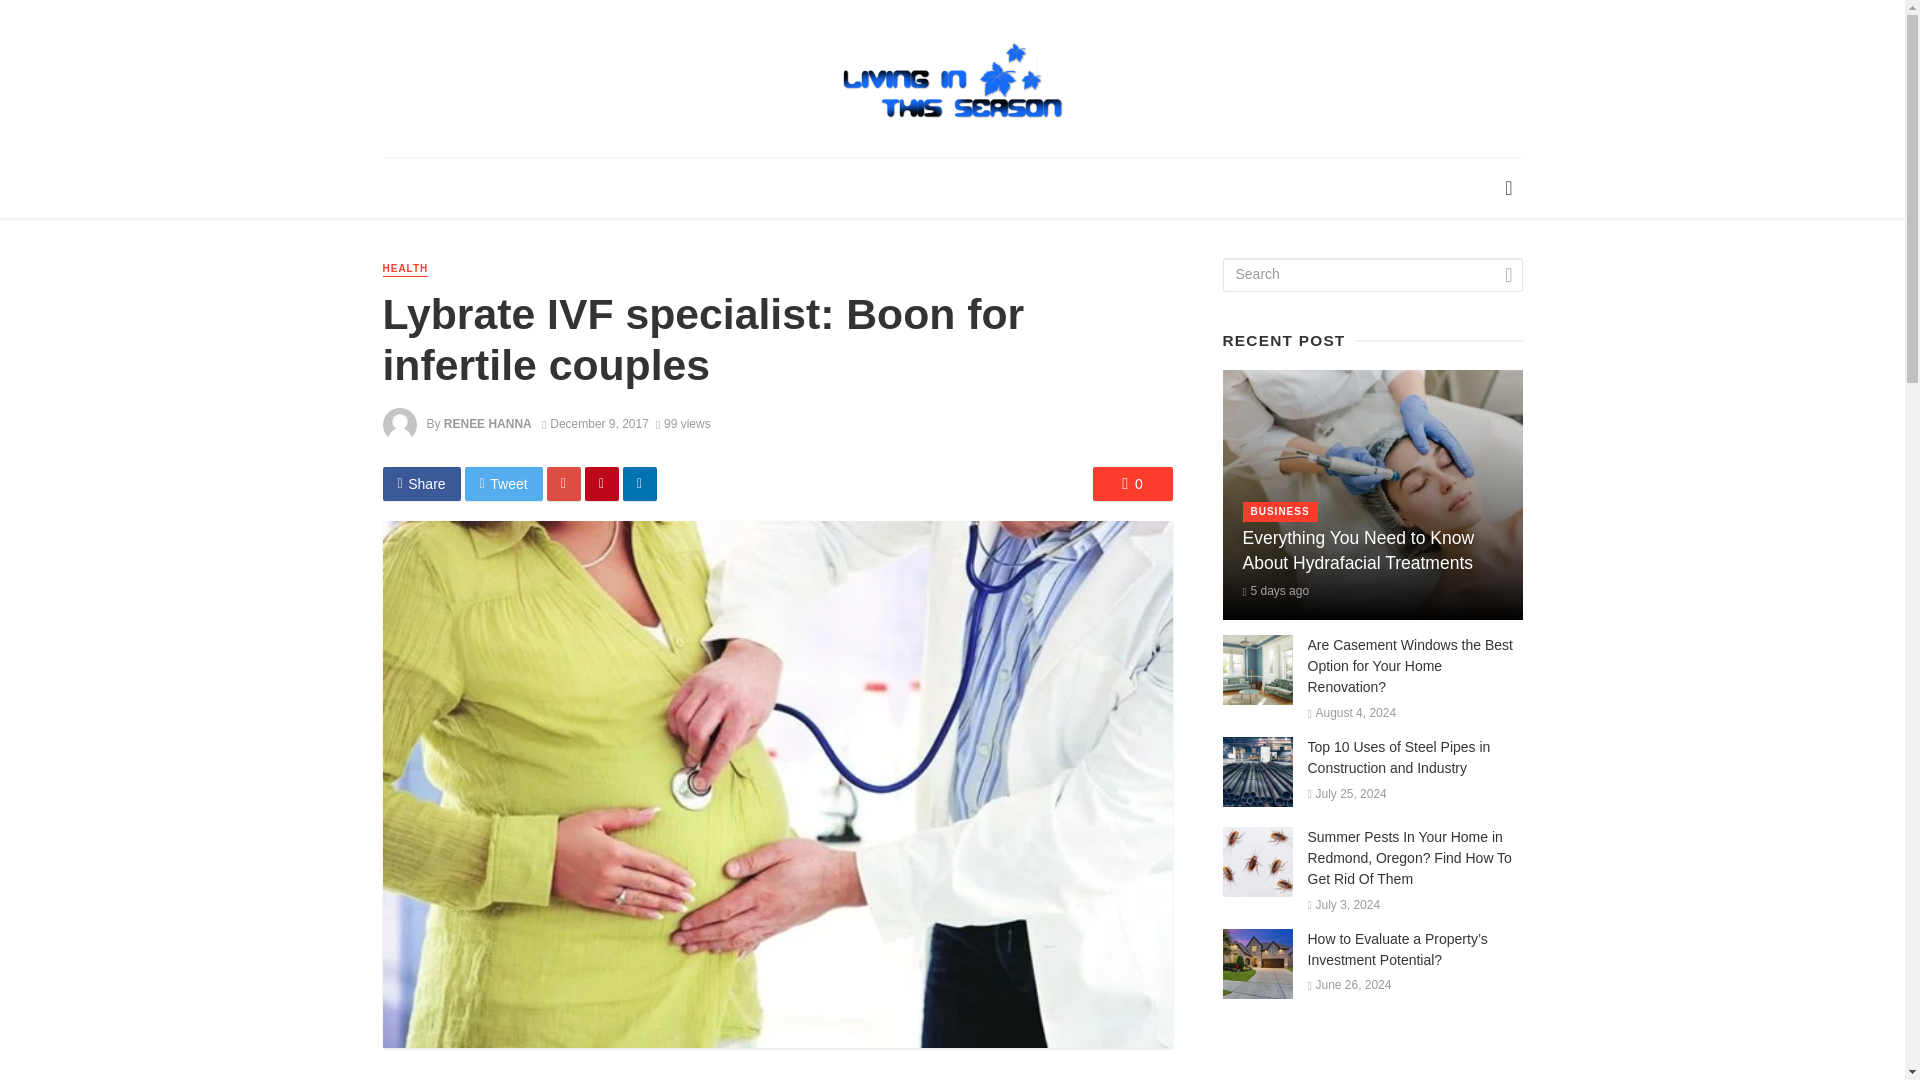 This screenshot has height=1080, width=1920. What do you see at coordinates (602, 484) in the screenshot?
I see `Share on Pinterest` at bounding box center [602, 484].